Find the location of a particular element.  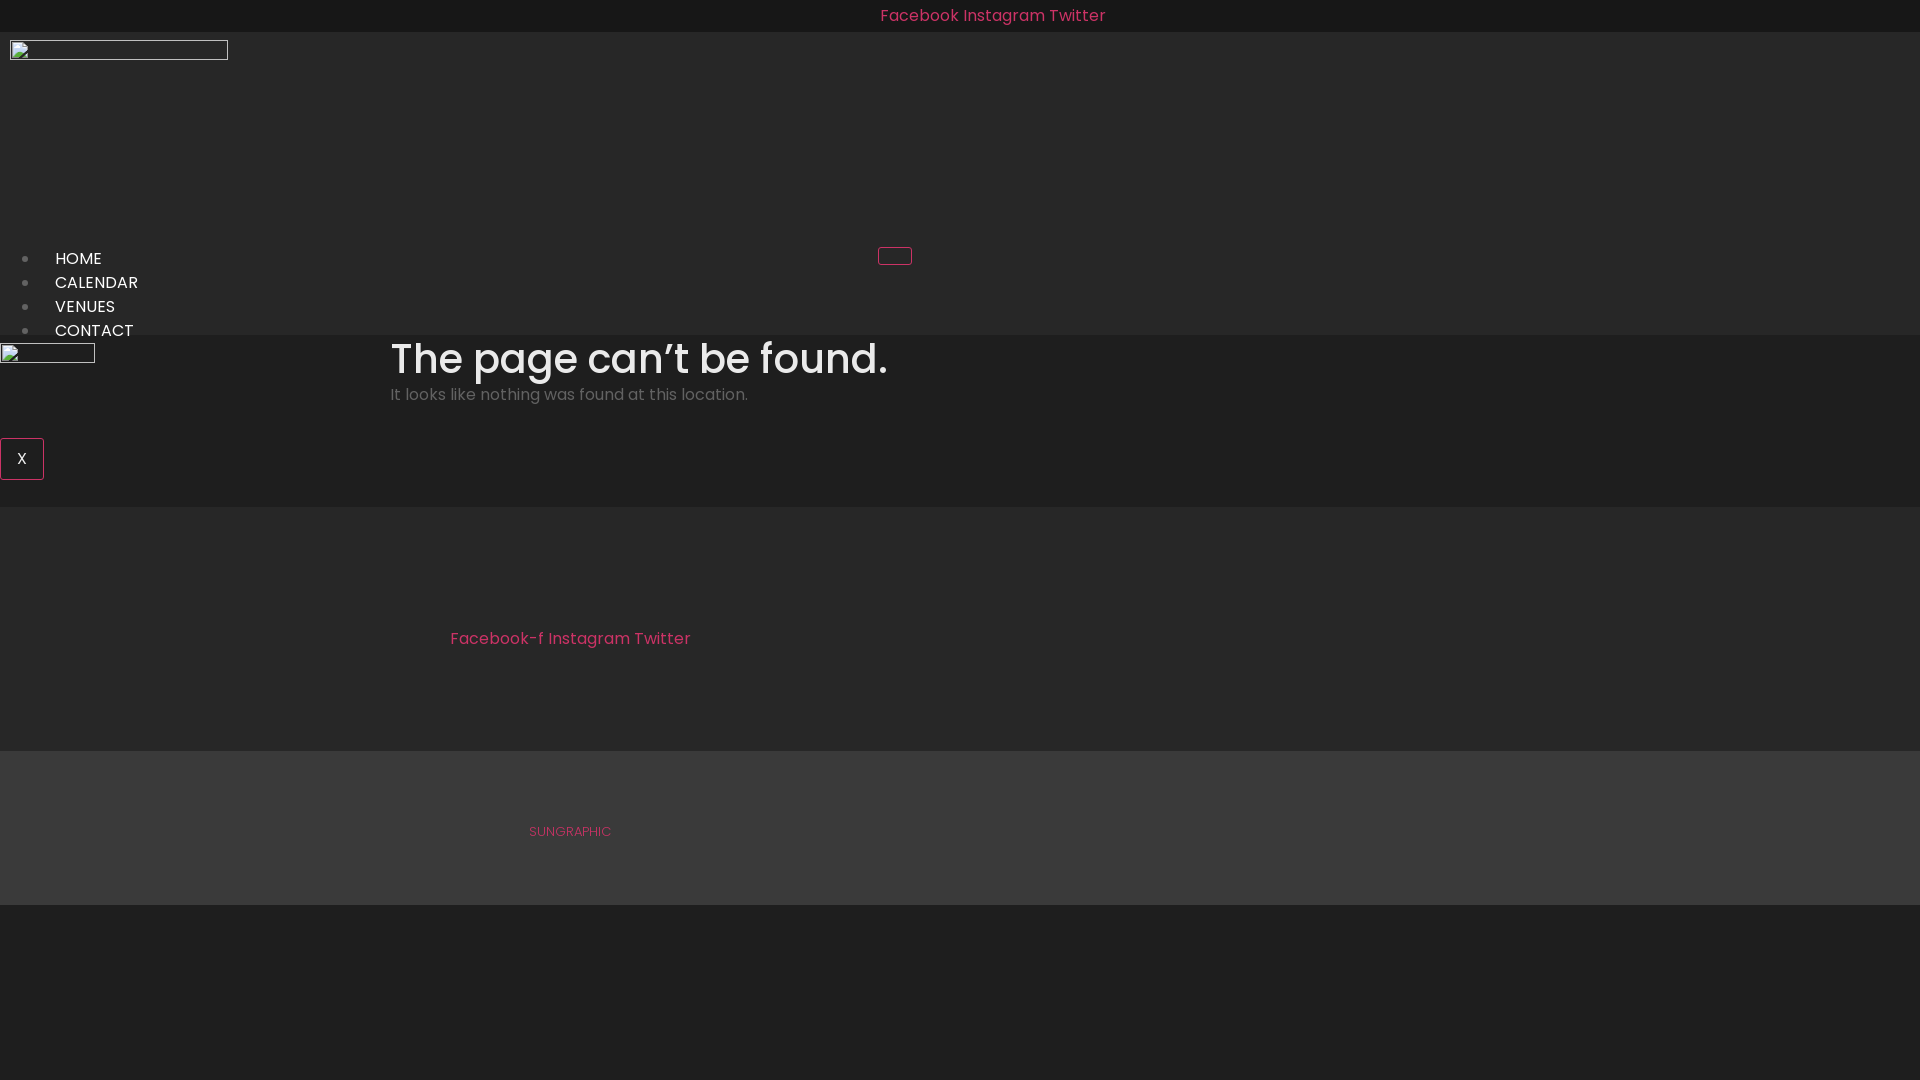

Instagram is located at coordinates (1006, 16).